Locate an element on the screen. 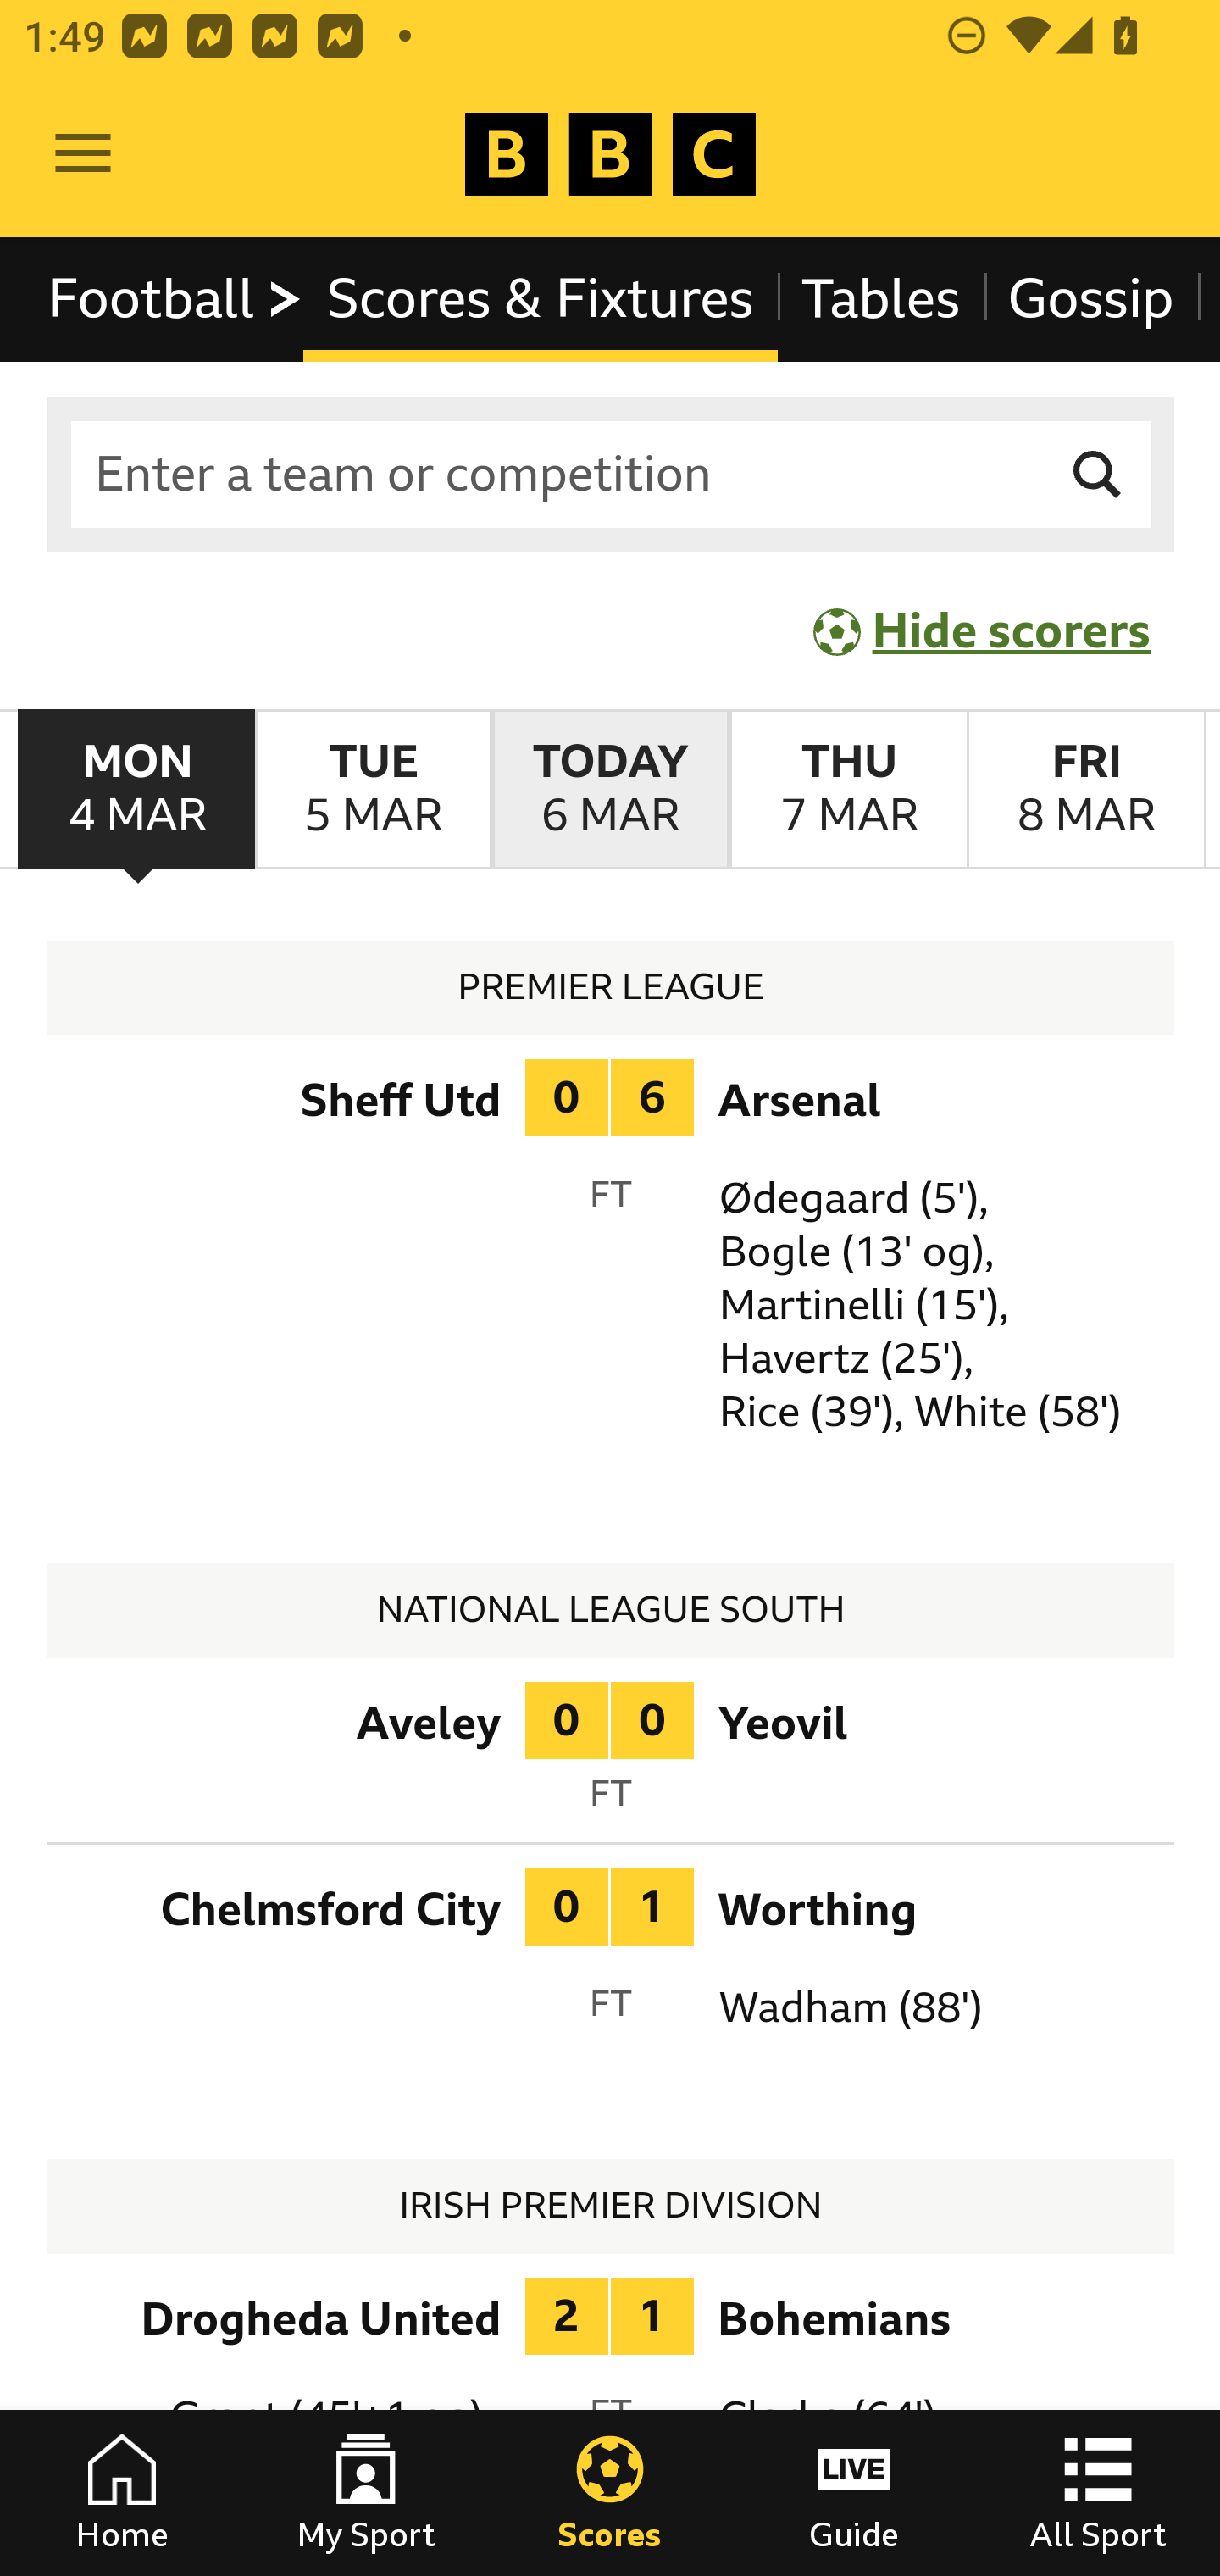  Tables is located at coordinates (881, 298).